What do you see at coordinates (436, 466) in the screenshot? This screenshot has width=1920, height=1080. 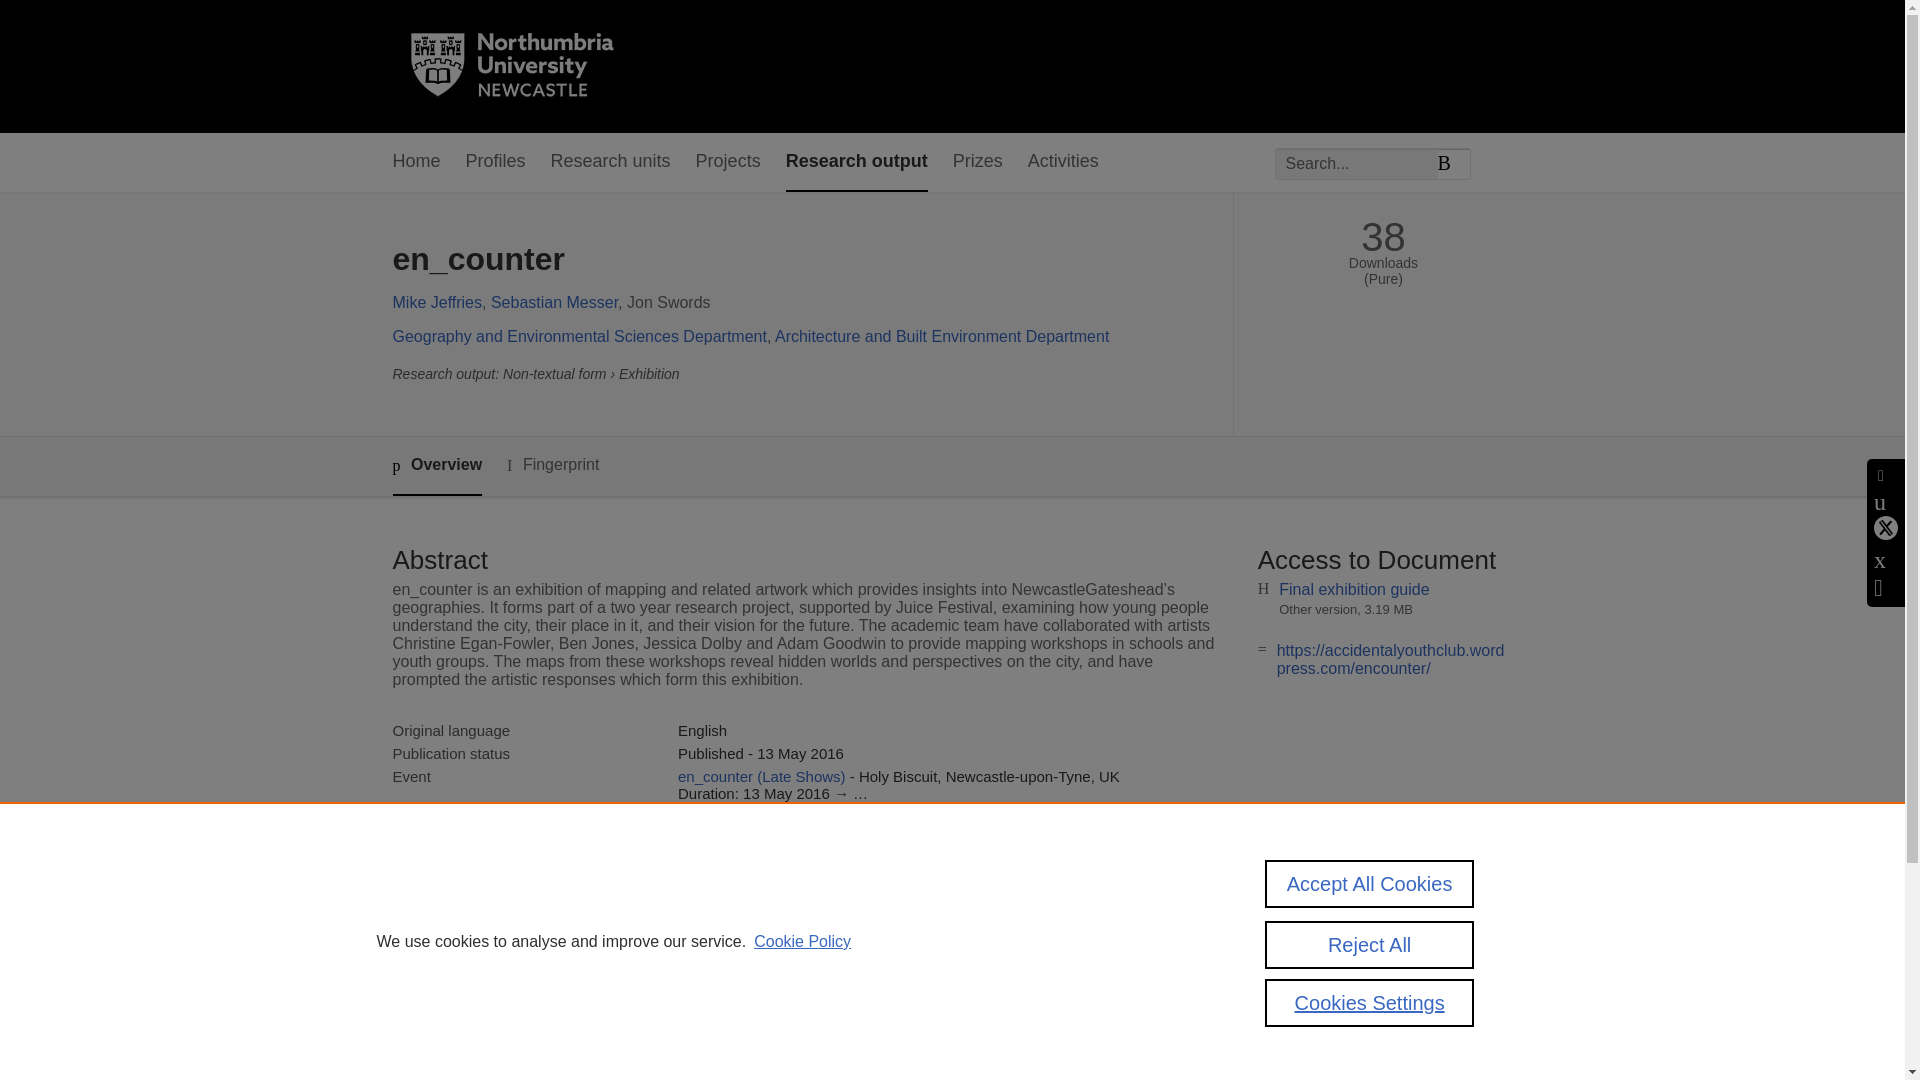 I see `Overview` at bounding box center [436, 466].